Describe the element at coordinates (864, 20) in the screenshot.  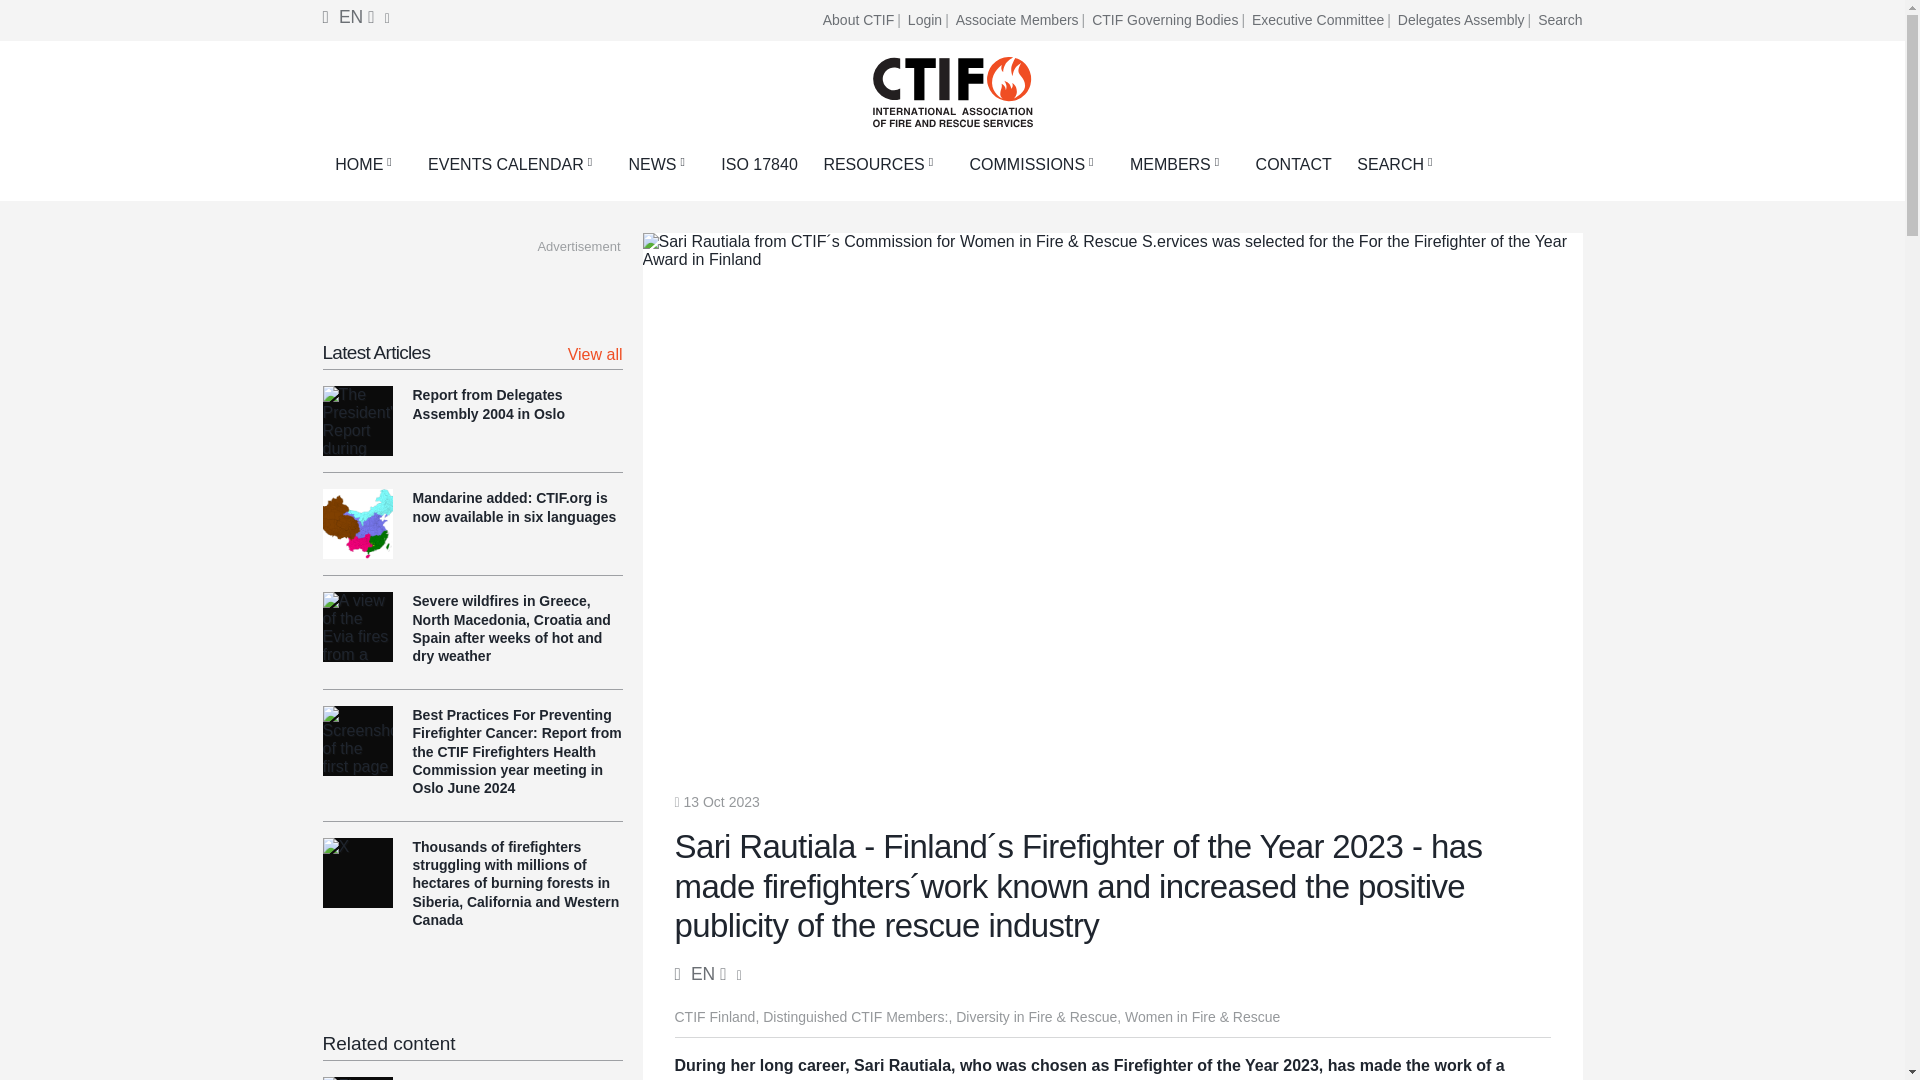
I see `About CTIF` at that location.